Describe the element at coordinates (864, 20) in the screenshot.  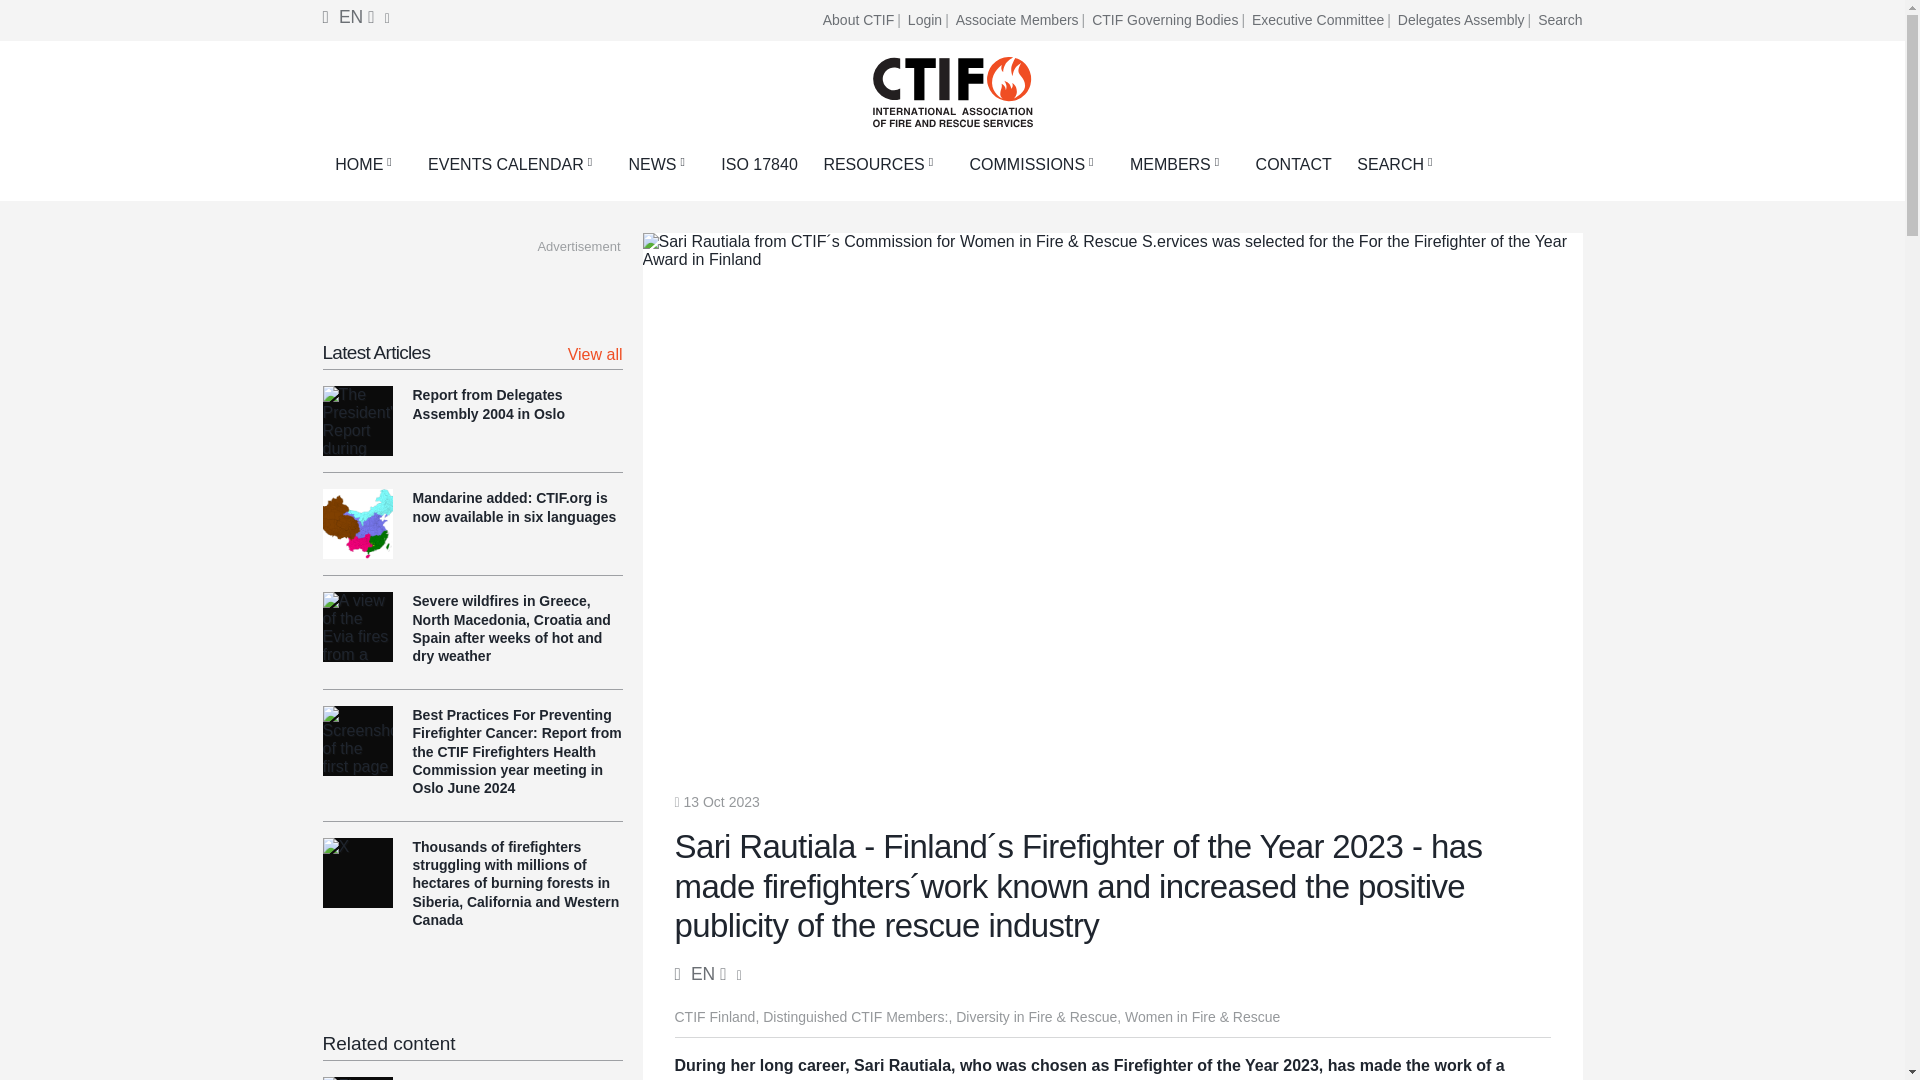
I see `About CTIF` at that location.